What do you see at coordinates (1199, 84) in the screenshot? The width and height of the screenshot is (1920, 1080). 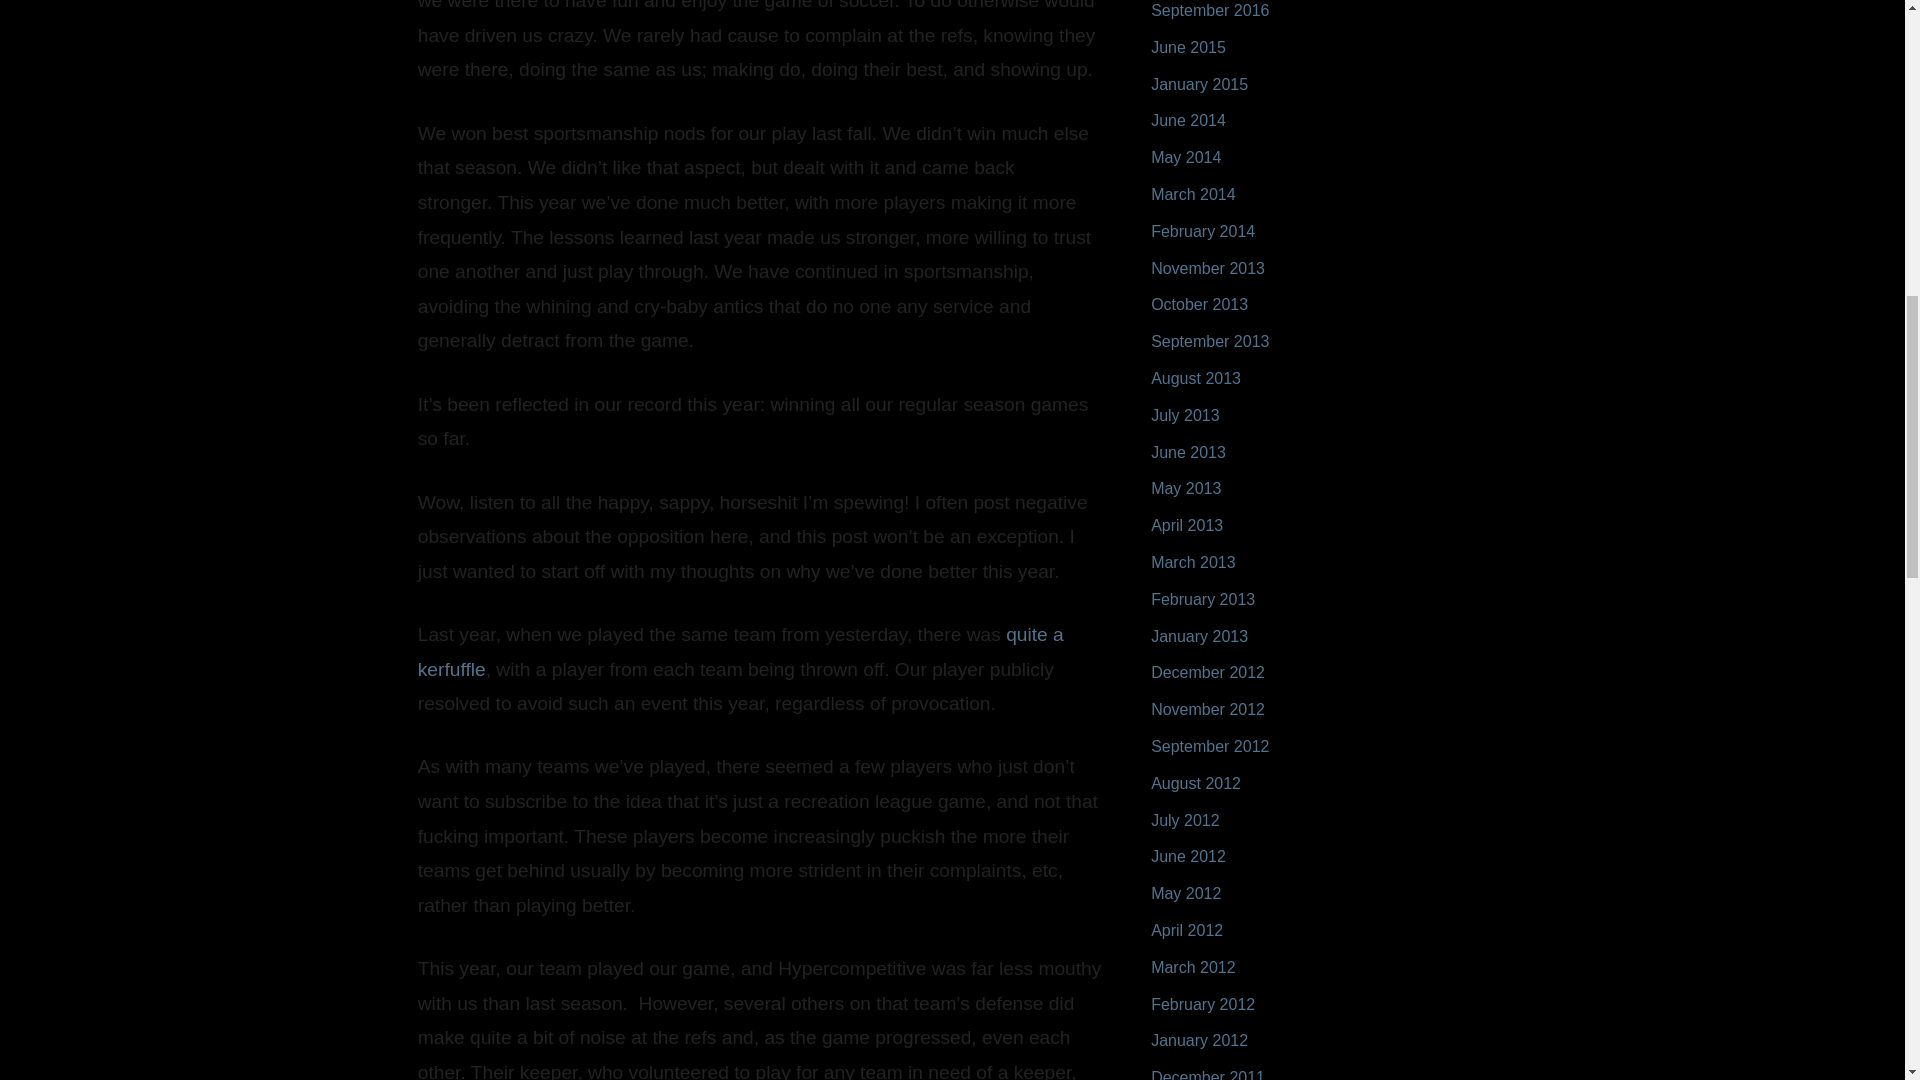 I see `January 2015` at bounding box center [1199, 84].